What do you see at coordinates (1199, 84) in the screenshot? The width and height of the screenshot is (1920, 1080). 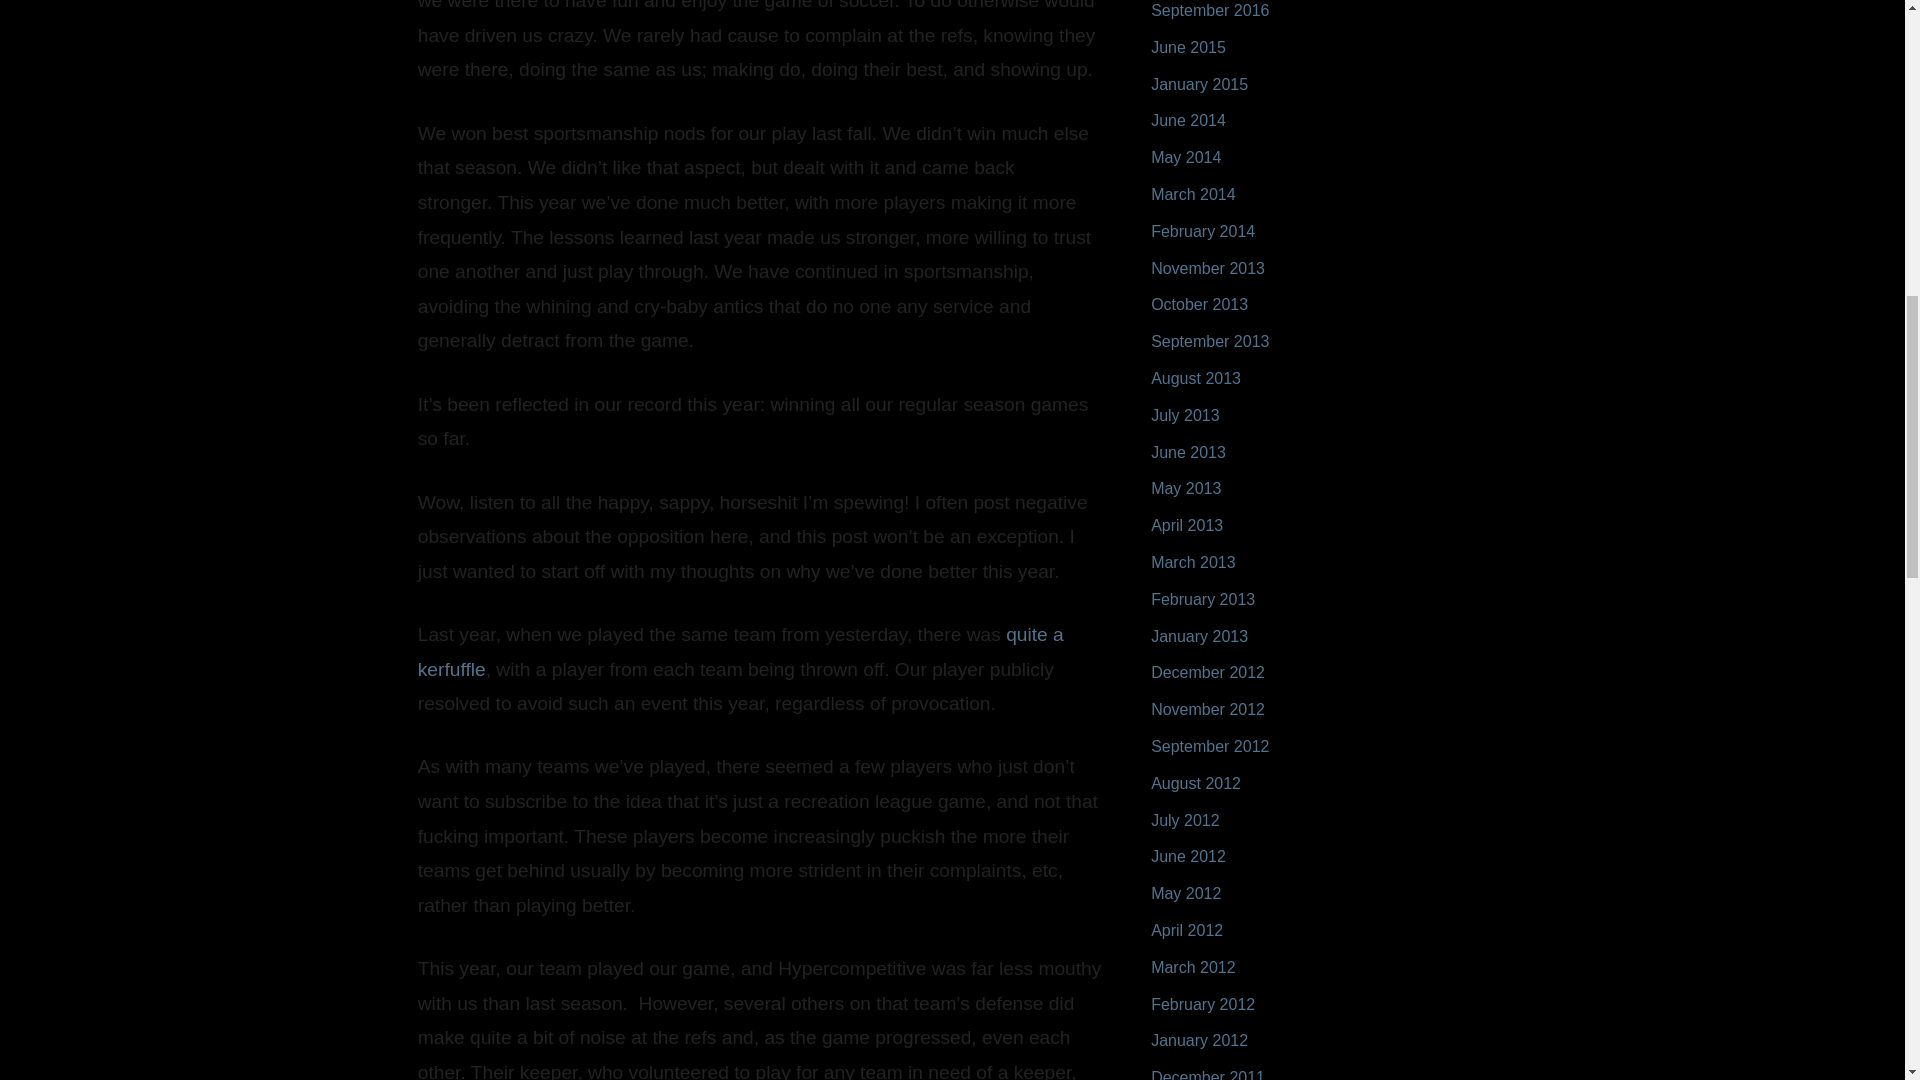 I see `January 2015` at bounding box center [1199, 84].